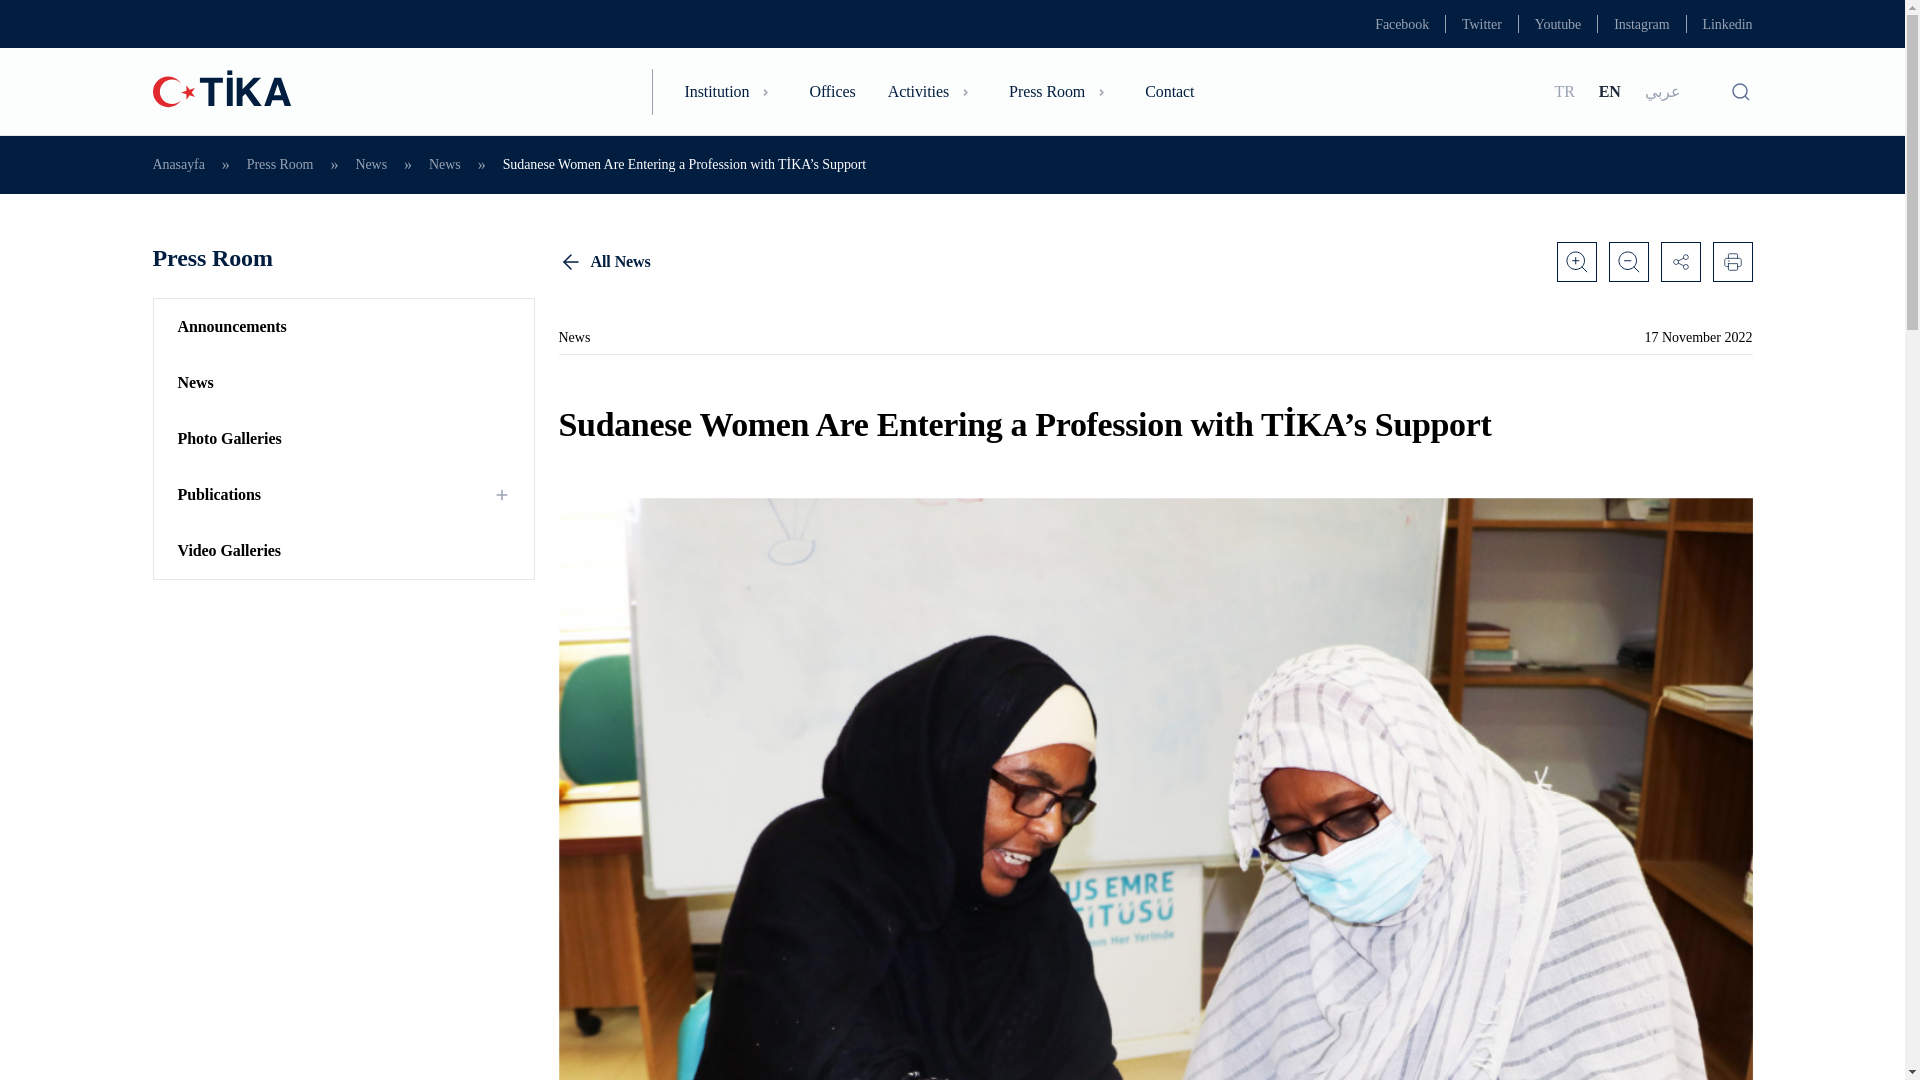  What do you see at coordinates (831, 91) in the screenshot?
I see `Offices` at bounding box center [831, 91].